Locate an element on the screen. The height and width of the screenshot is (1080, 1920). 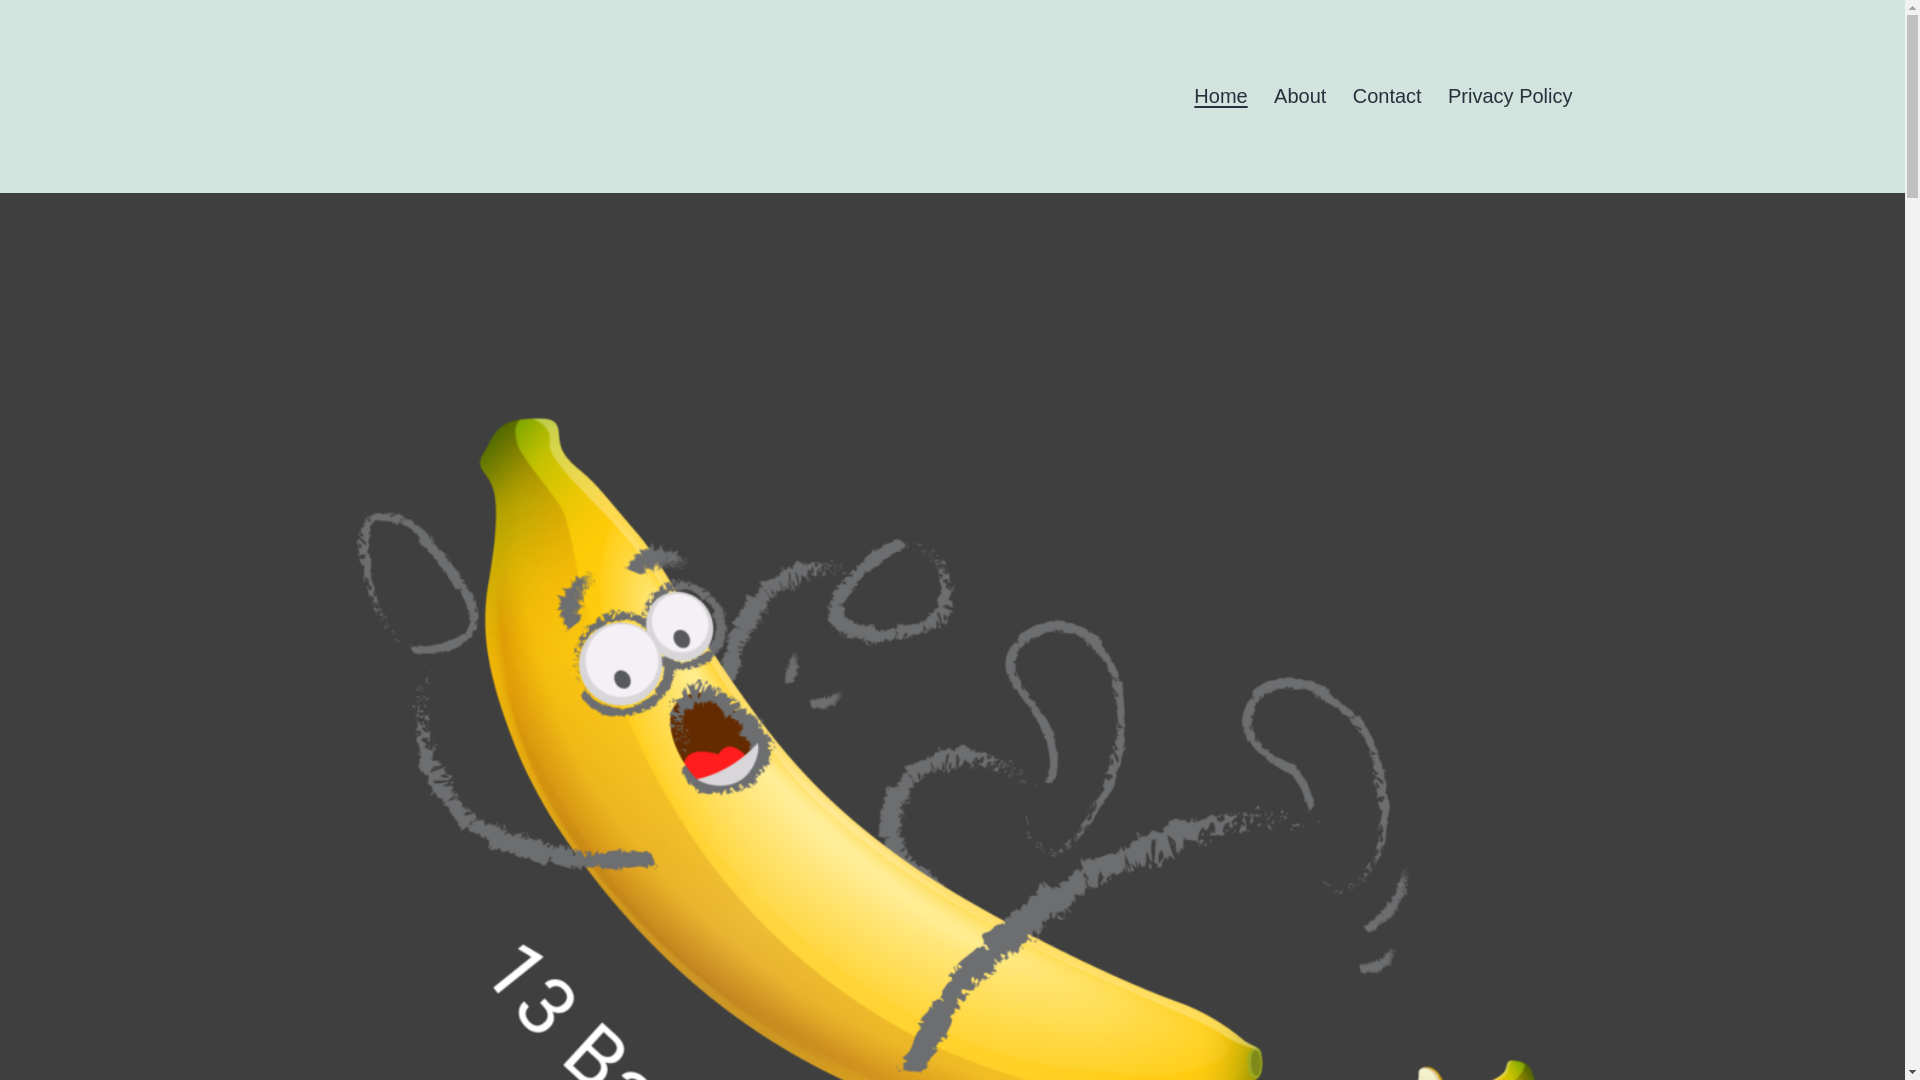
About is located at coordinates (1300, 96).